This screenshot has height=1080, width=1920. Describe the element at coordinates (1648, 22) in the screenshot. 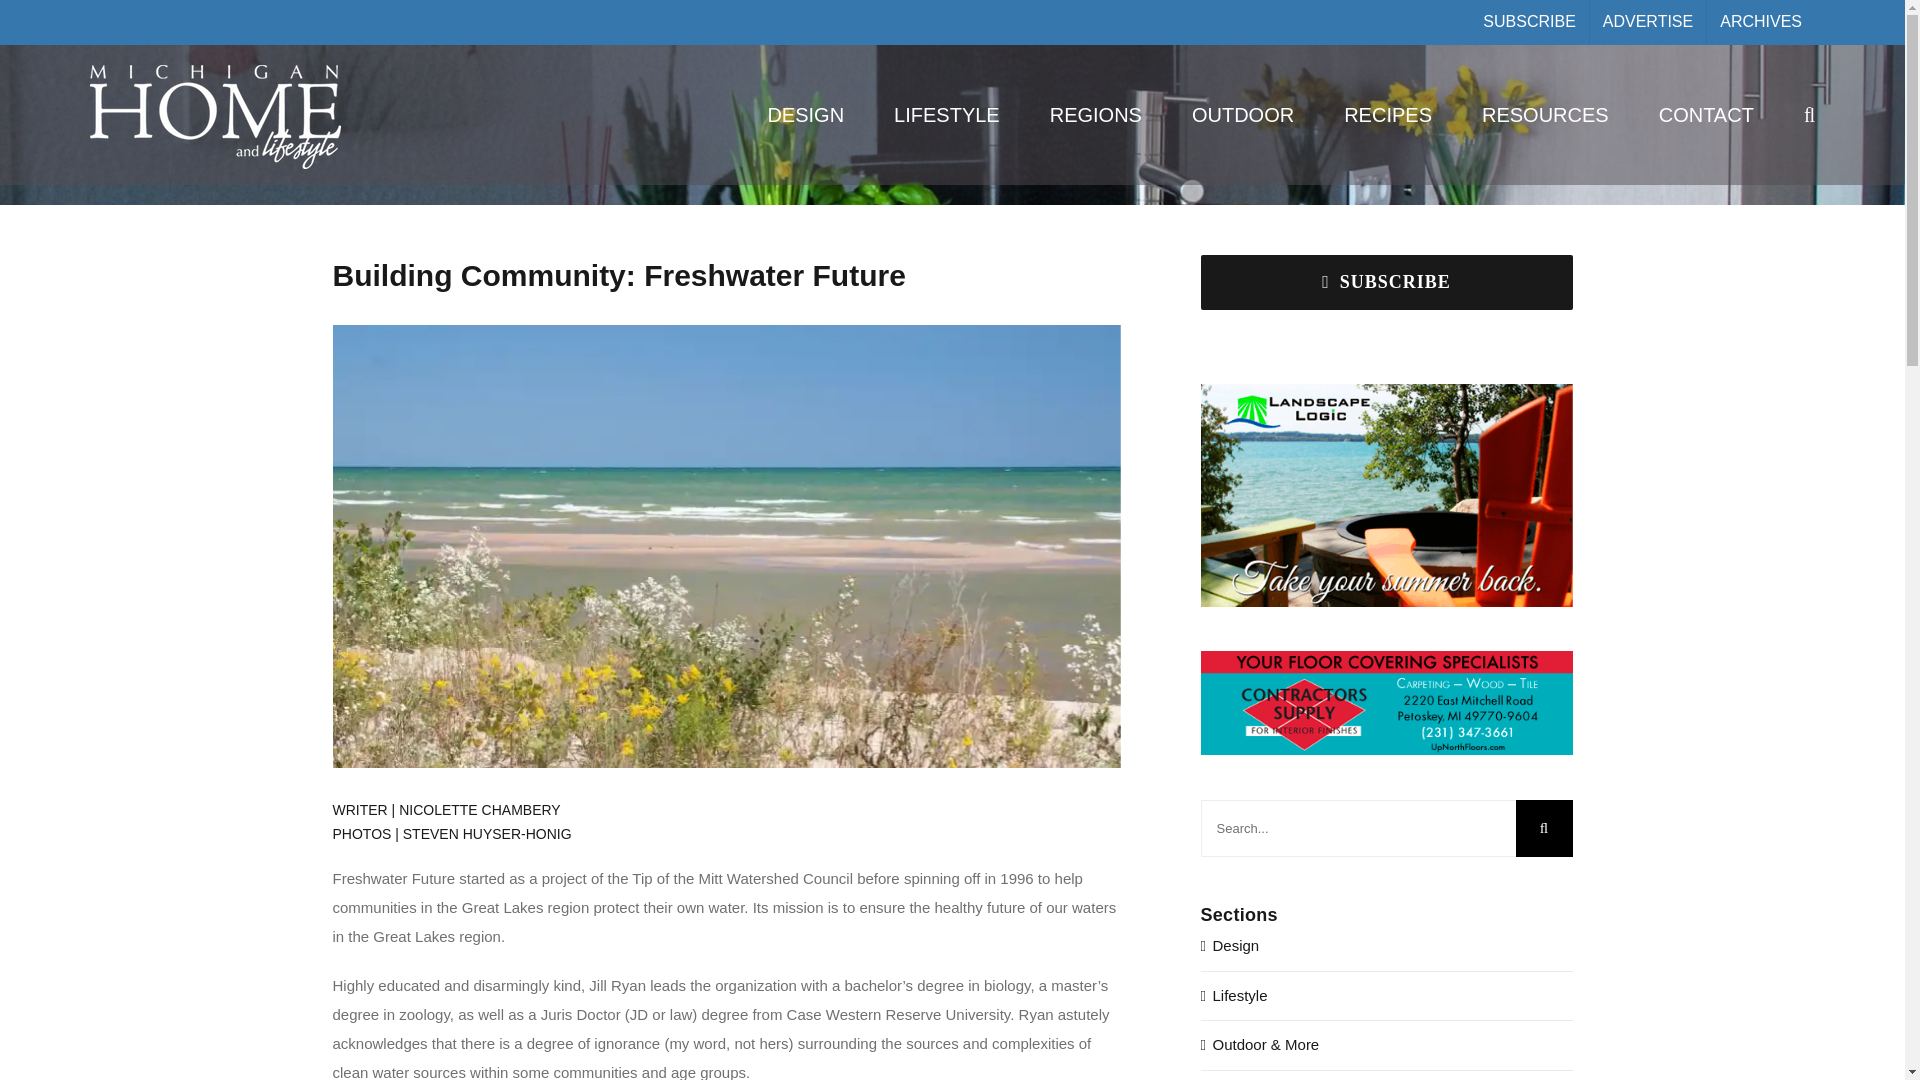

I see `ADVERTISE` at that location.